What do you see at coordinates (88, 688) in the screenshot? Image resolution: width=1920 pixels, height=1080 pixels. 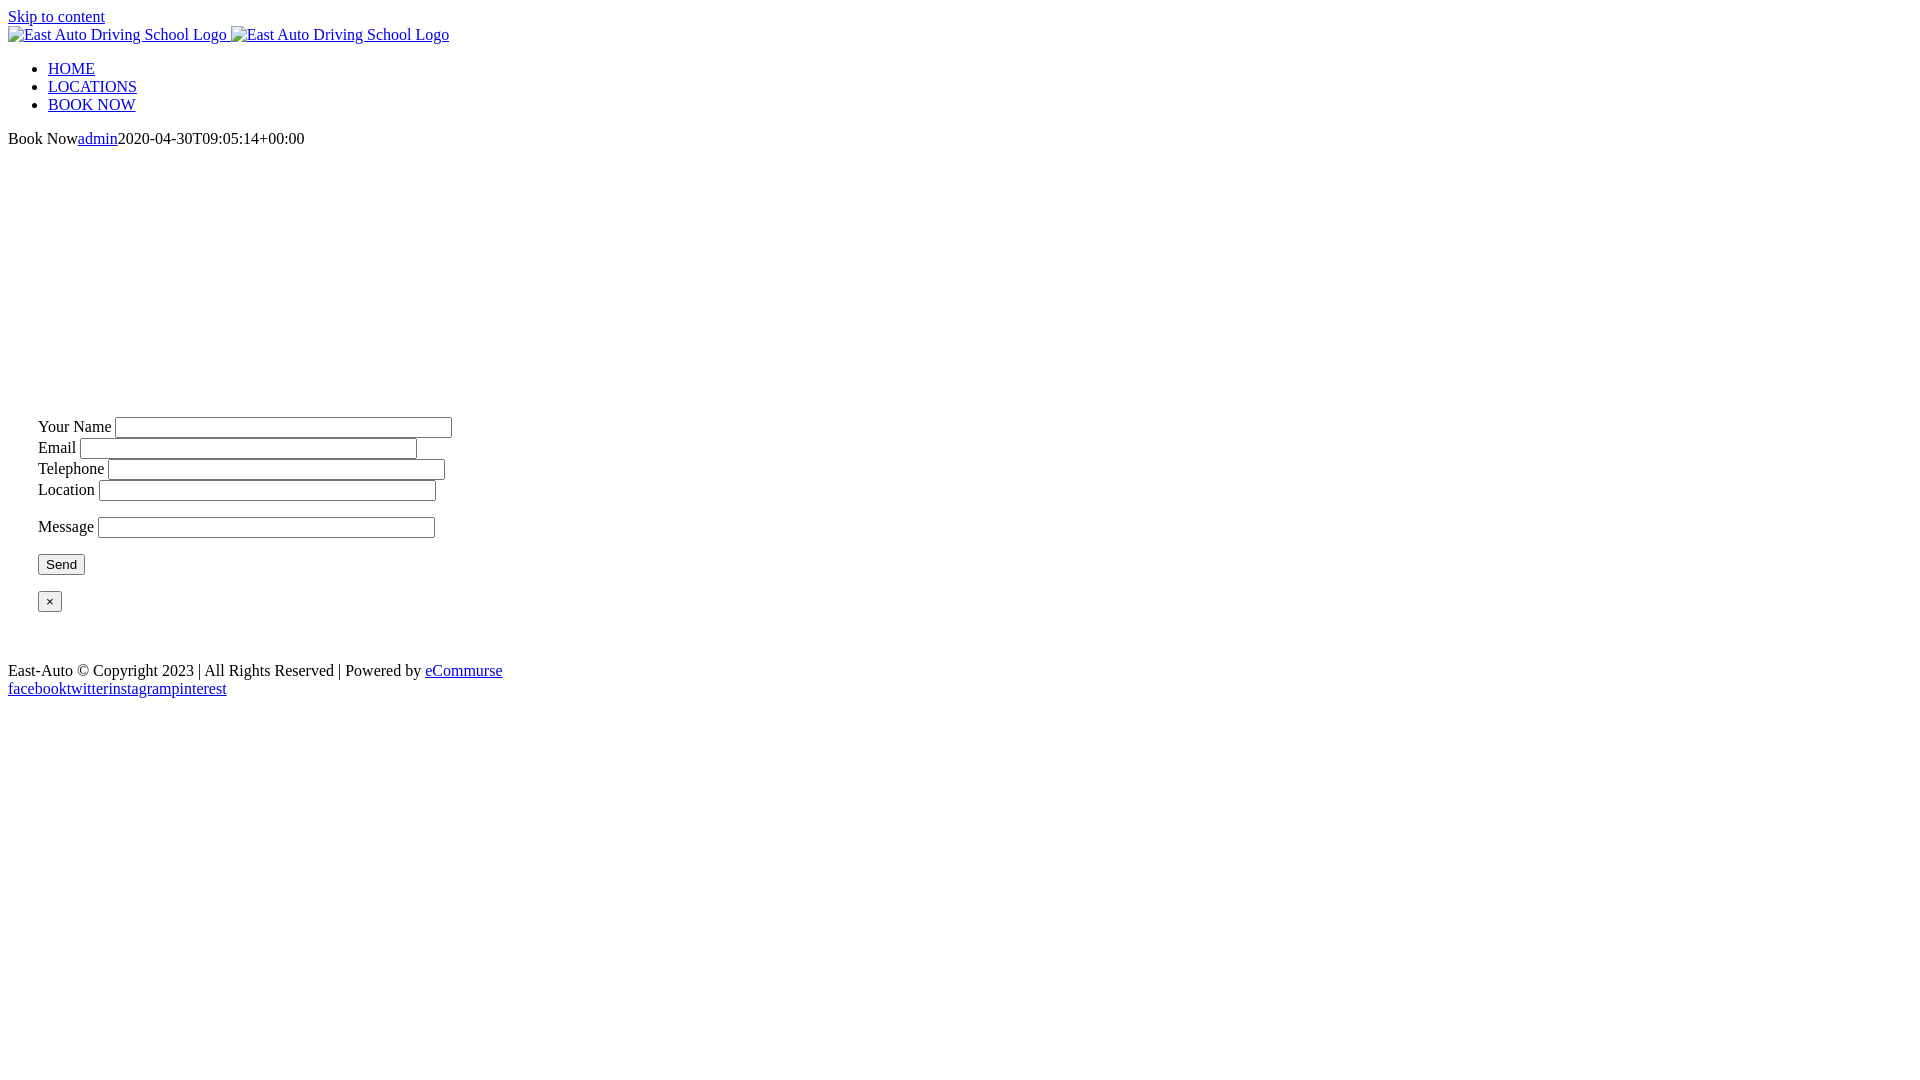 I see `twitter` at bounding box center [88, 688].